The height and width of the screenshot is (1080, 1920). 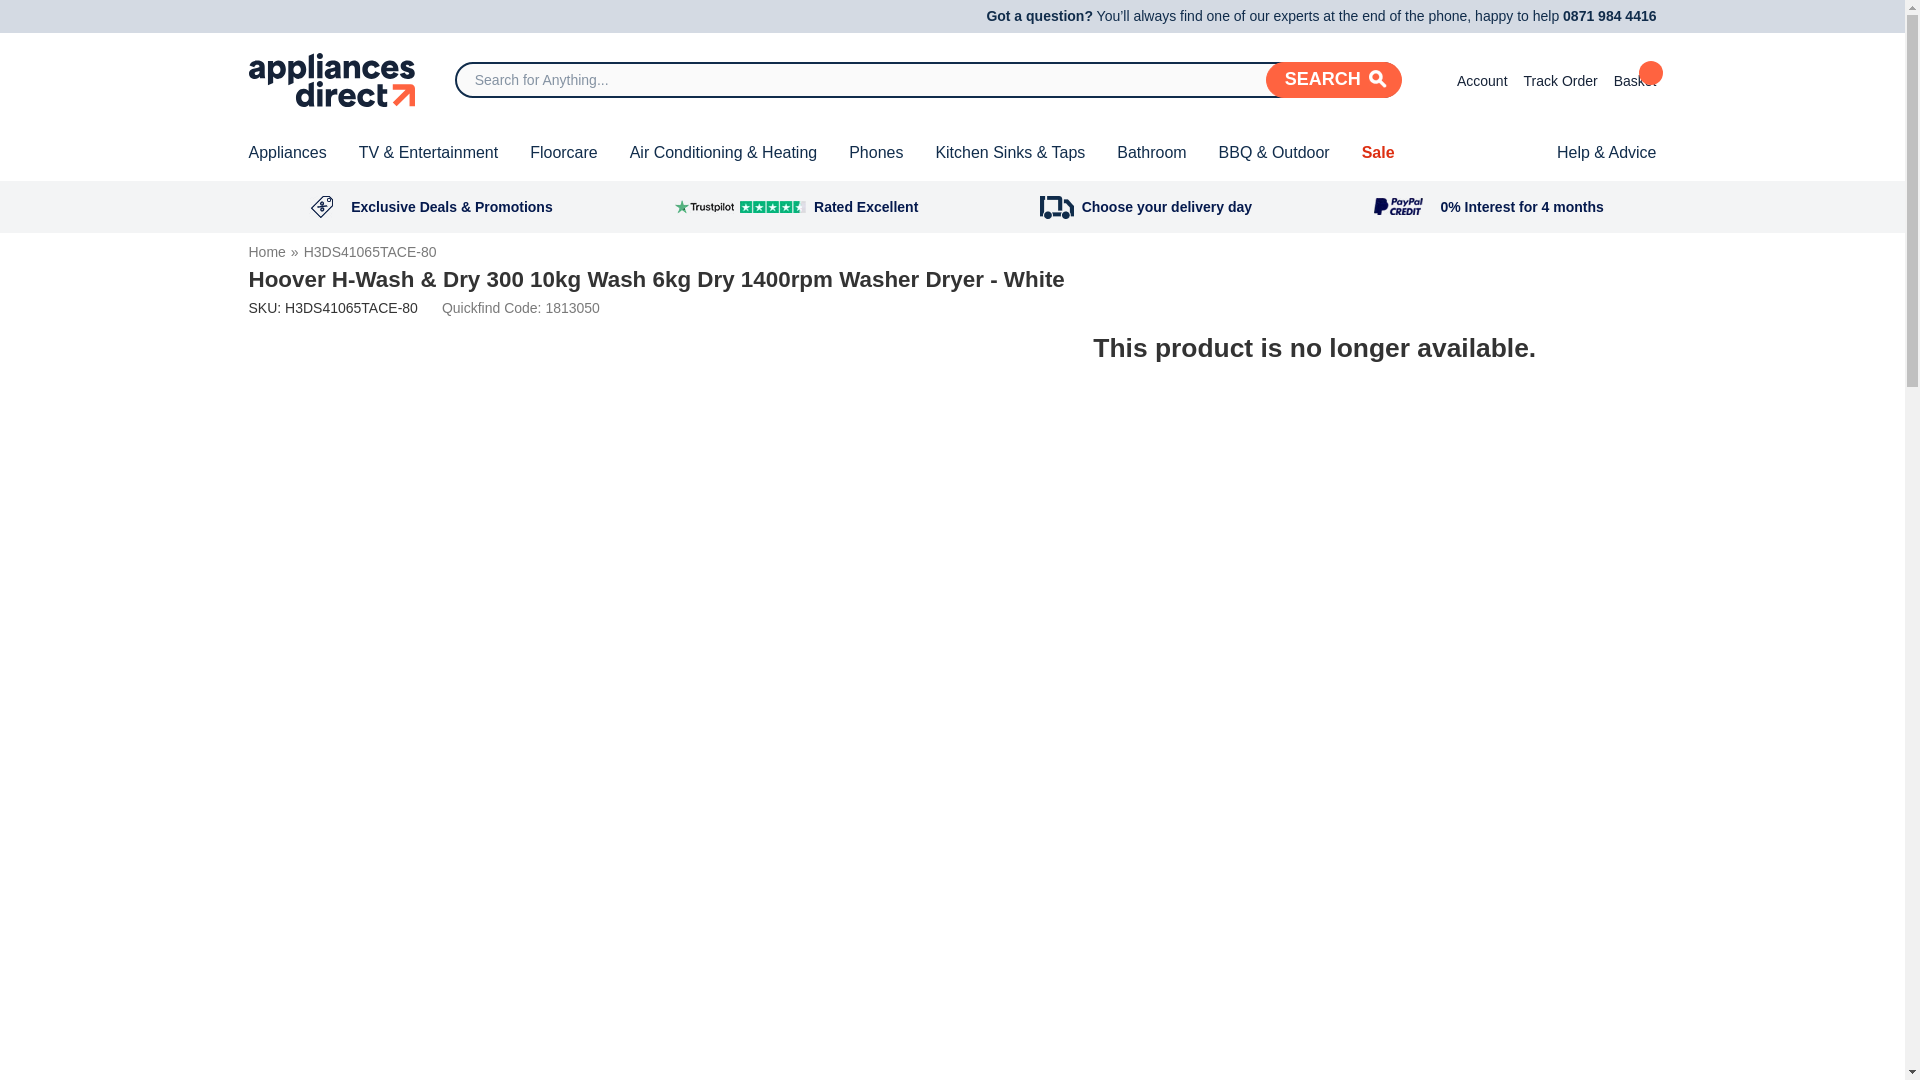 What do you see at coordinates (1474, 79) in the screenshot?
I see `Account` at bounding box center [1474, 79].